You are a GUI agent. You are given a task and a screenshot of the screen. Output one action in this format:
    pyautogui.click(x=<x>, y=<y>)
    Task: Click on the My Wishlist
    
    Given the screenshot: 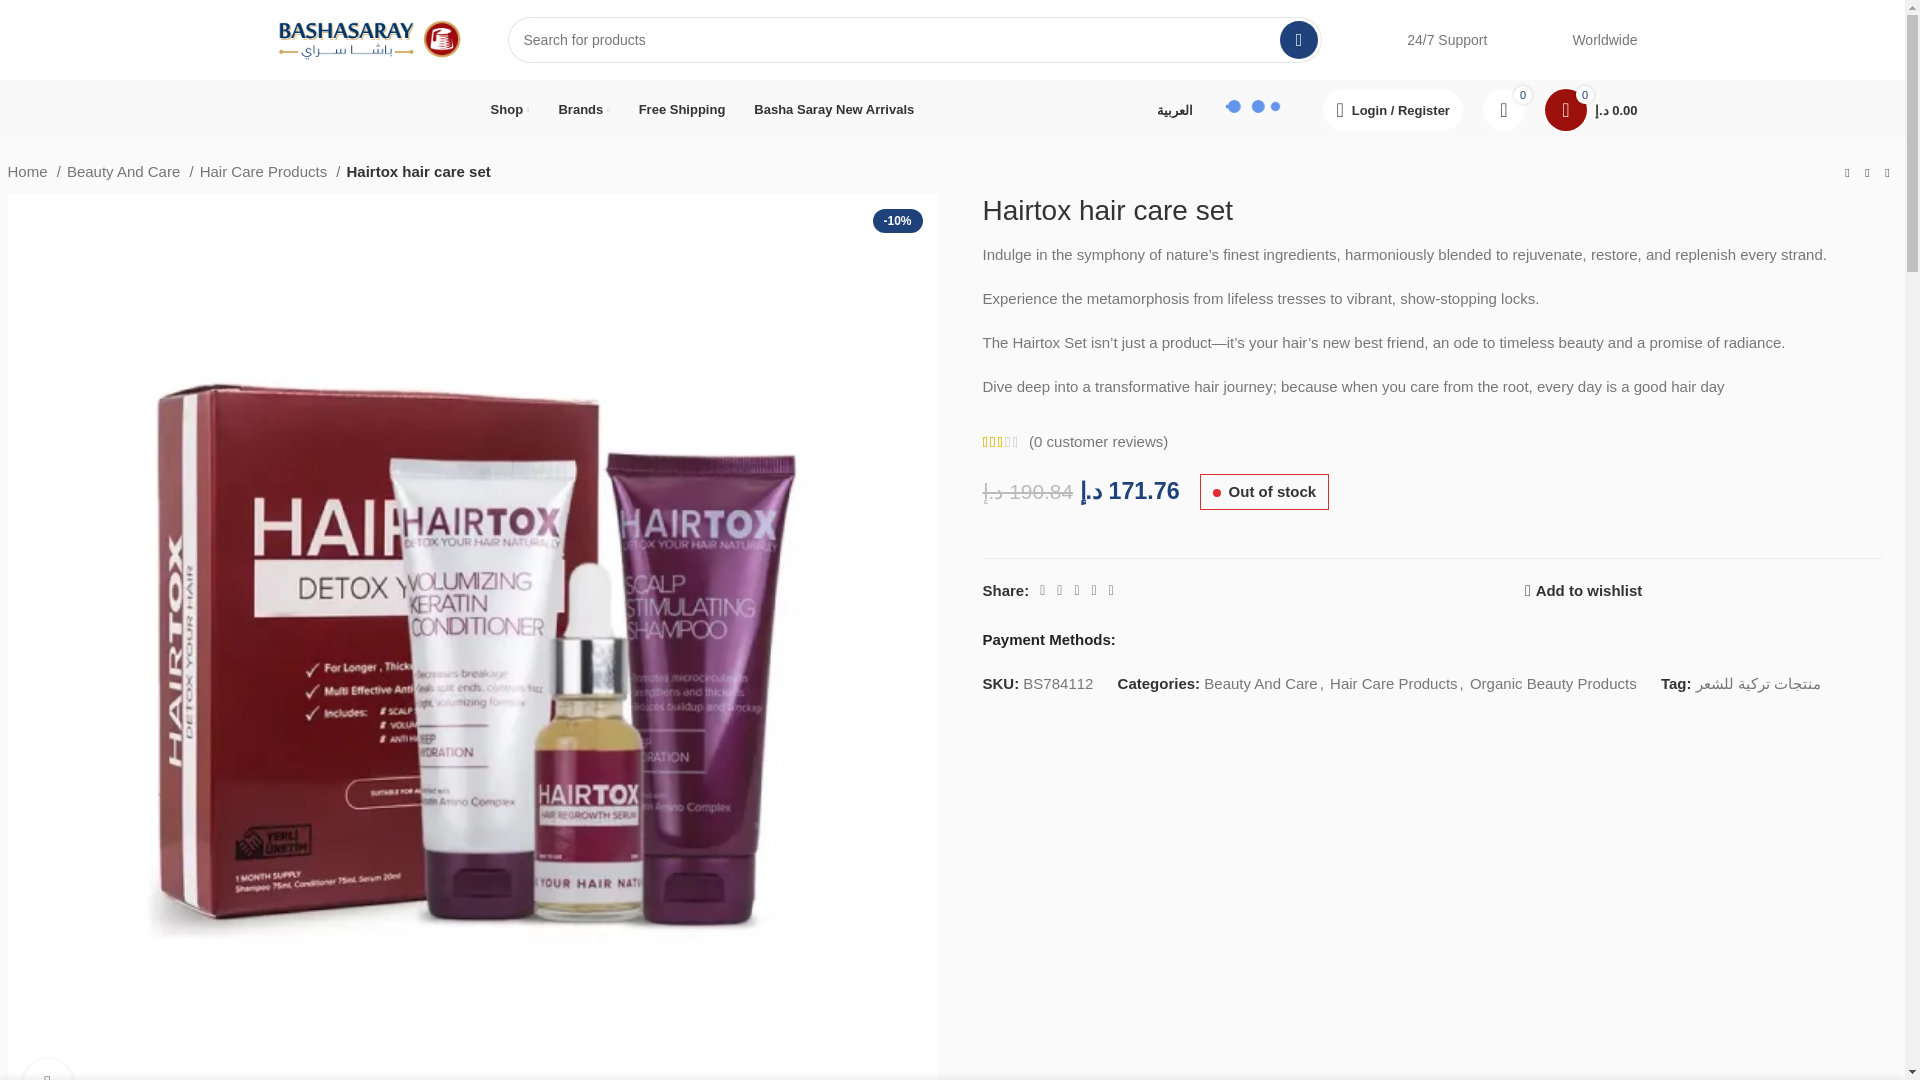 What is the action you would take?
    pyautogui.click(x=1503, y=109)
    